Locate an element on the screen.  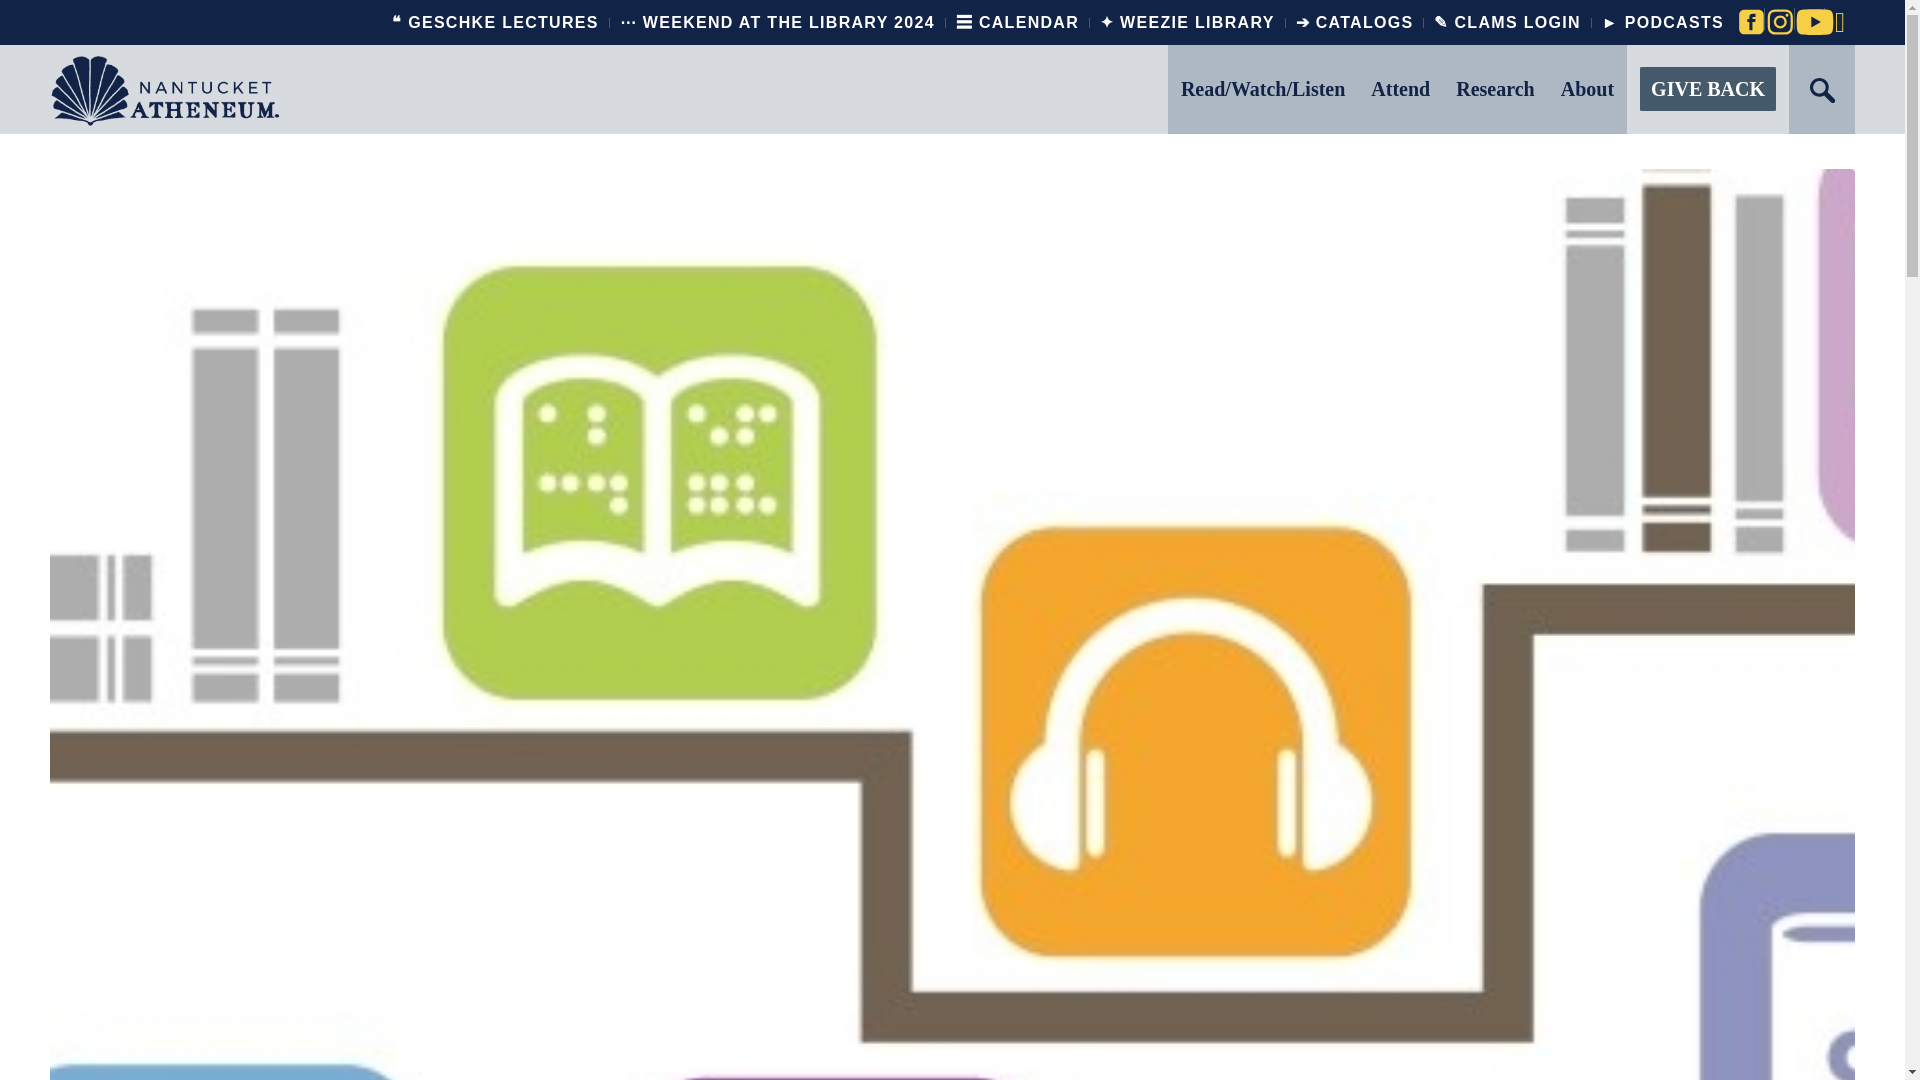
Research is located at coordinates (1495, 88).